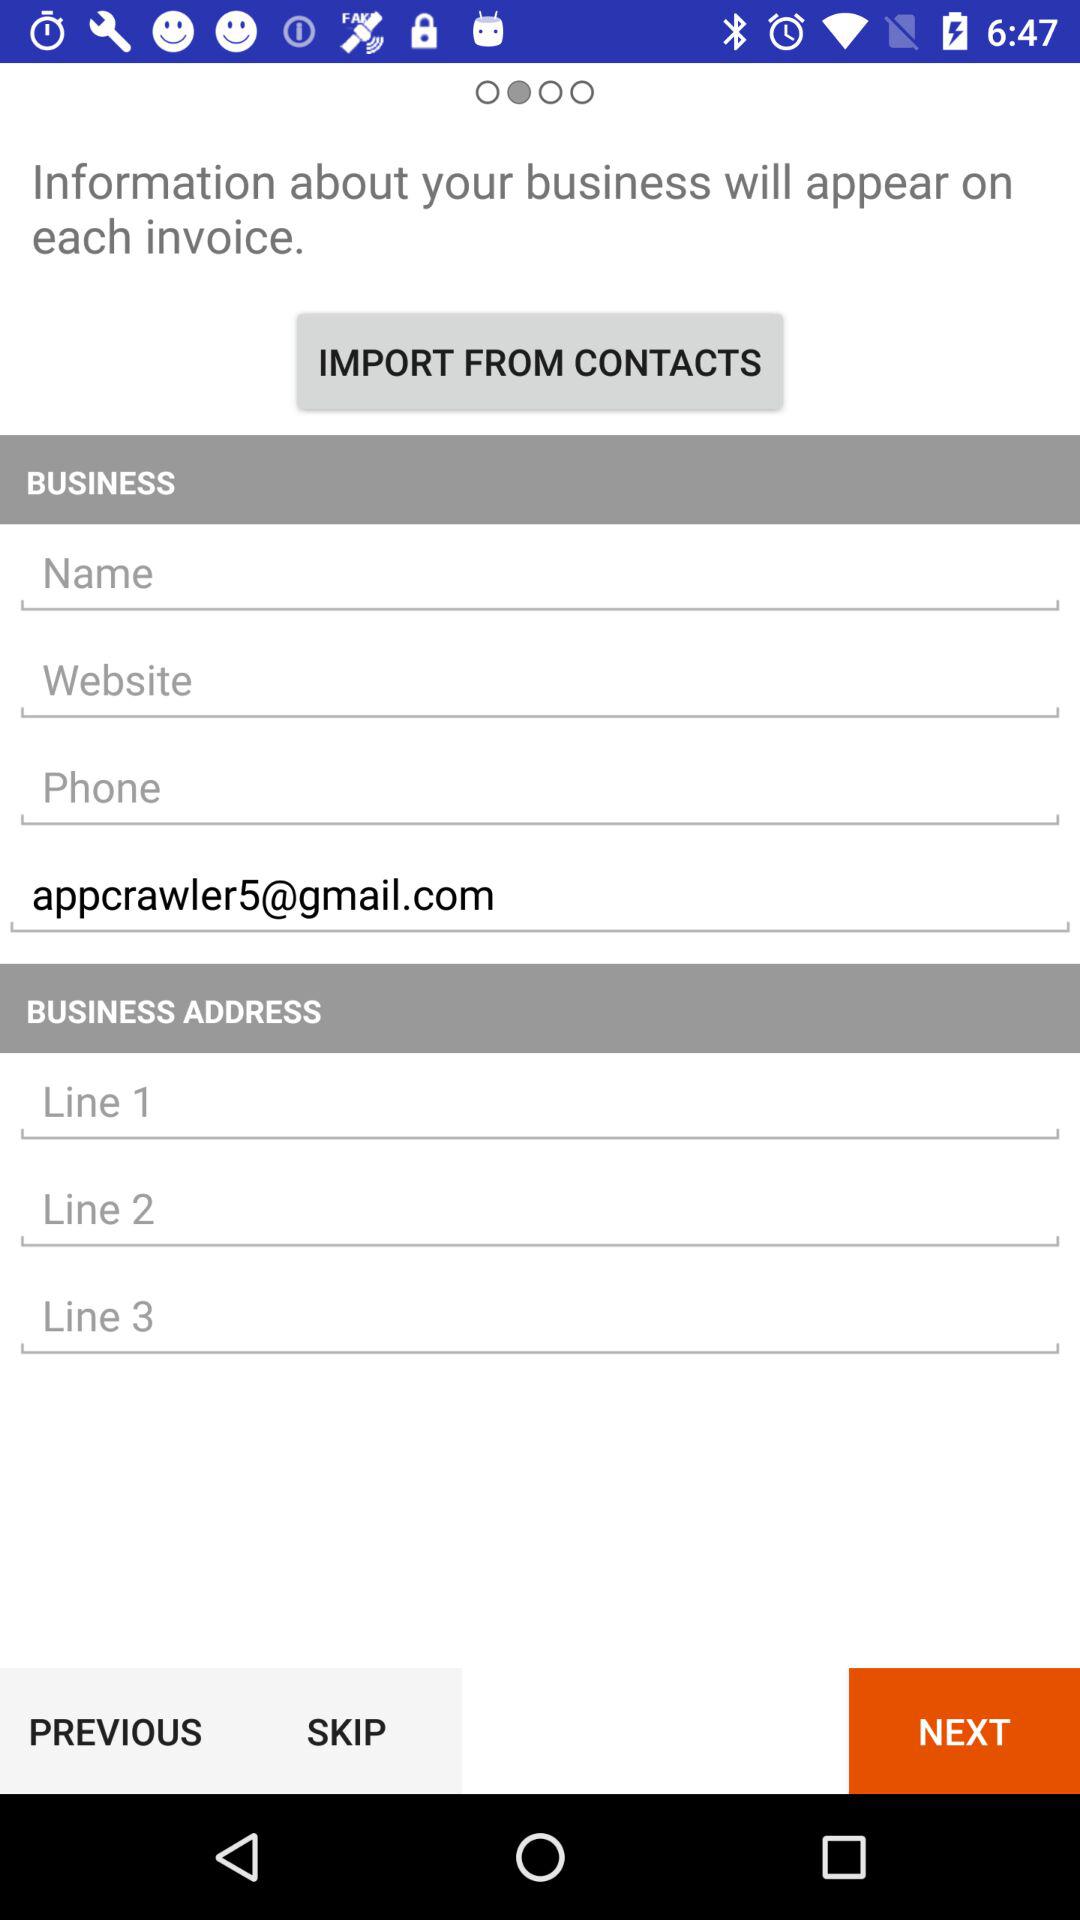 The height and width of the screenshot is (1920, 1080). What do you see at coordinates (346, 1730) in the screenshot?
I see `choose the icon to the left of the next` at bounding box center [346, 1730].